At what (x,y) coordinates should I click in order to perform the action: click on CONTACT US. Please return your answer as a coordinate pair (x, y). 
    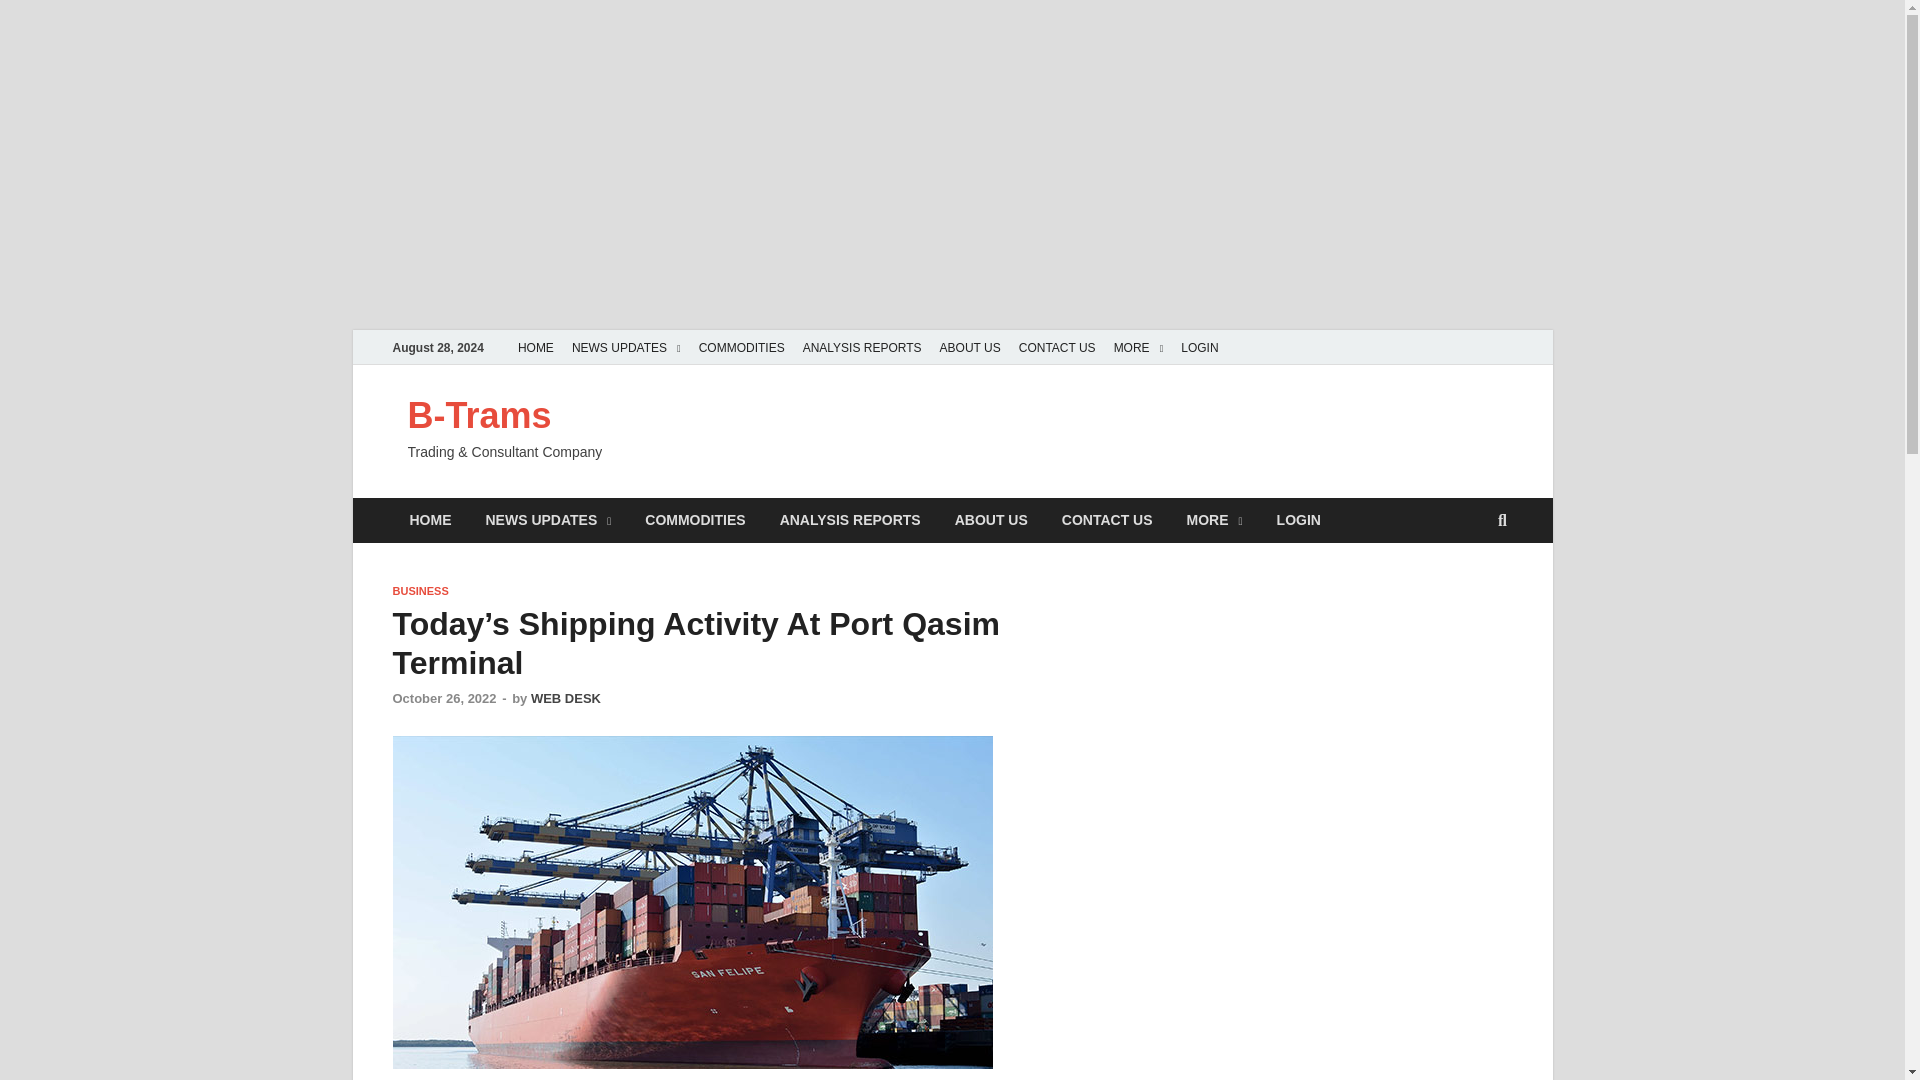
    Looking at the image, I should click on (1057, 348).